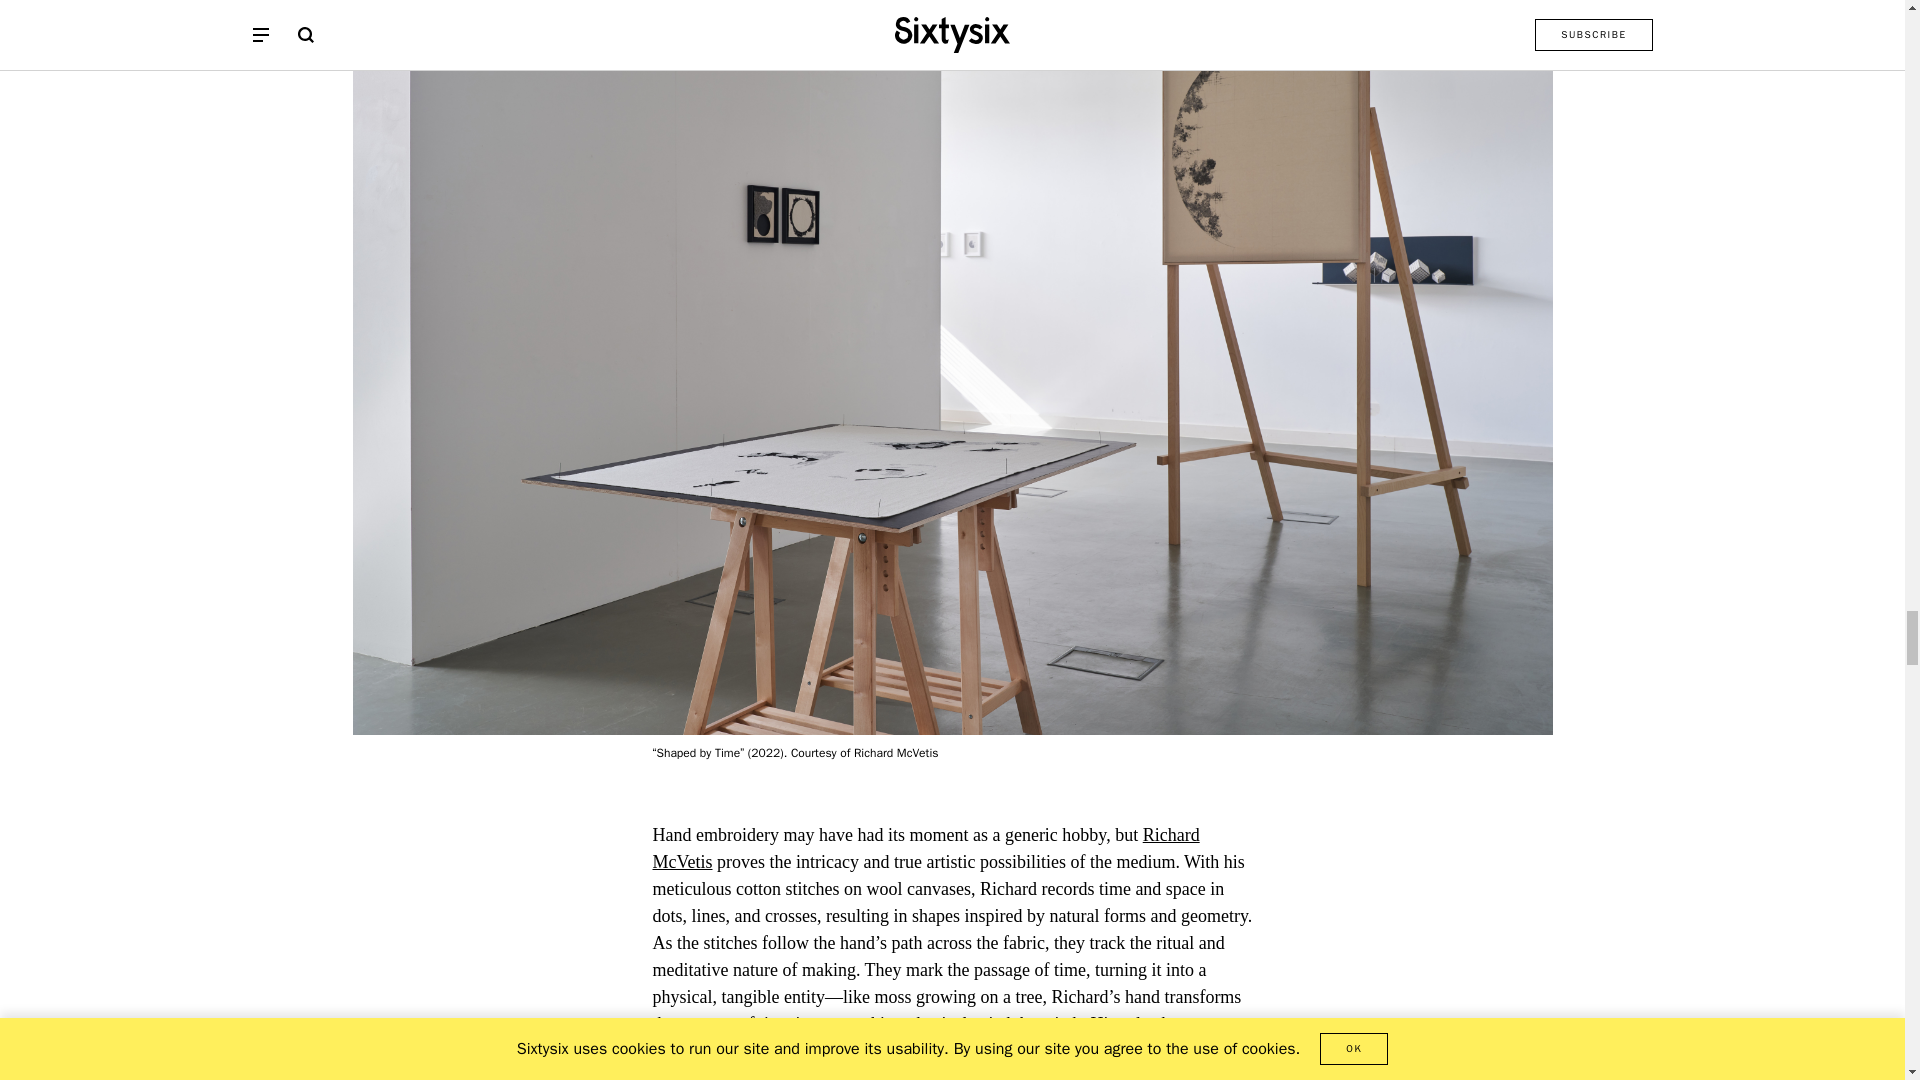 The image size is (1920, 1080). What do you see at coordinates (925, 848) in the screenshot?
I see `Richard McVetis` at bounding box center [925, 848].